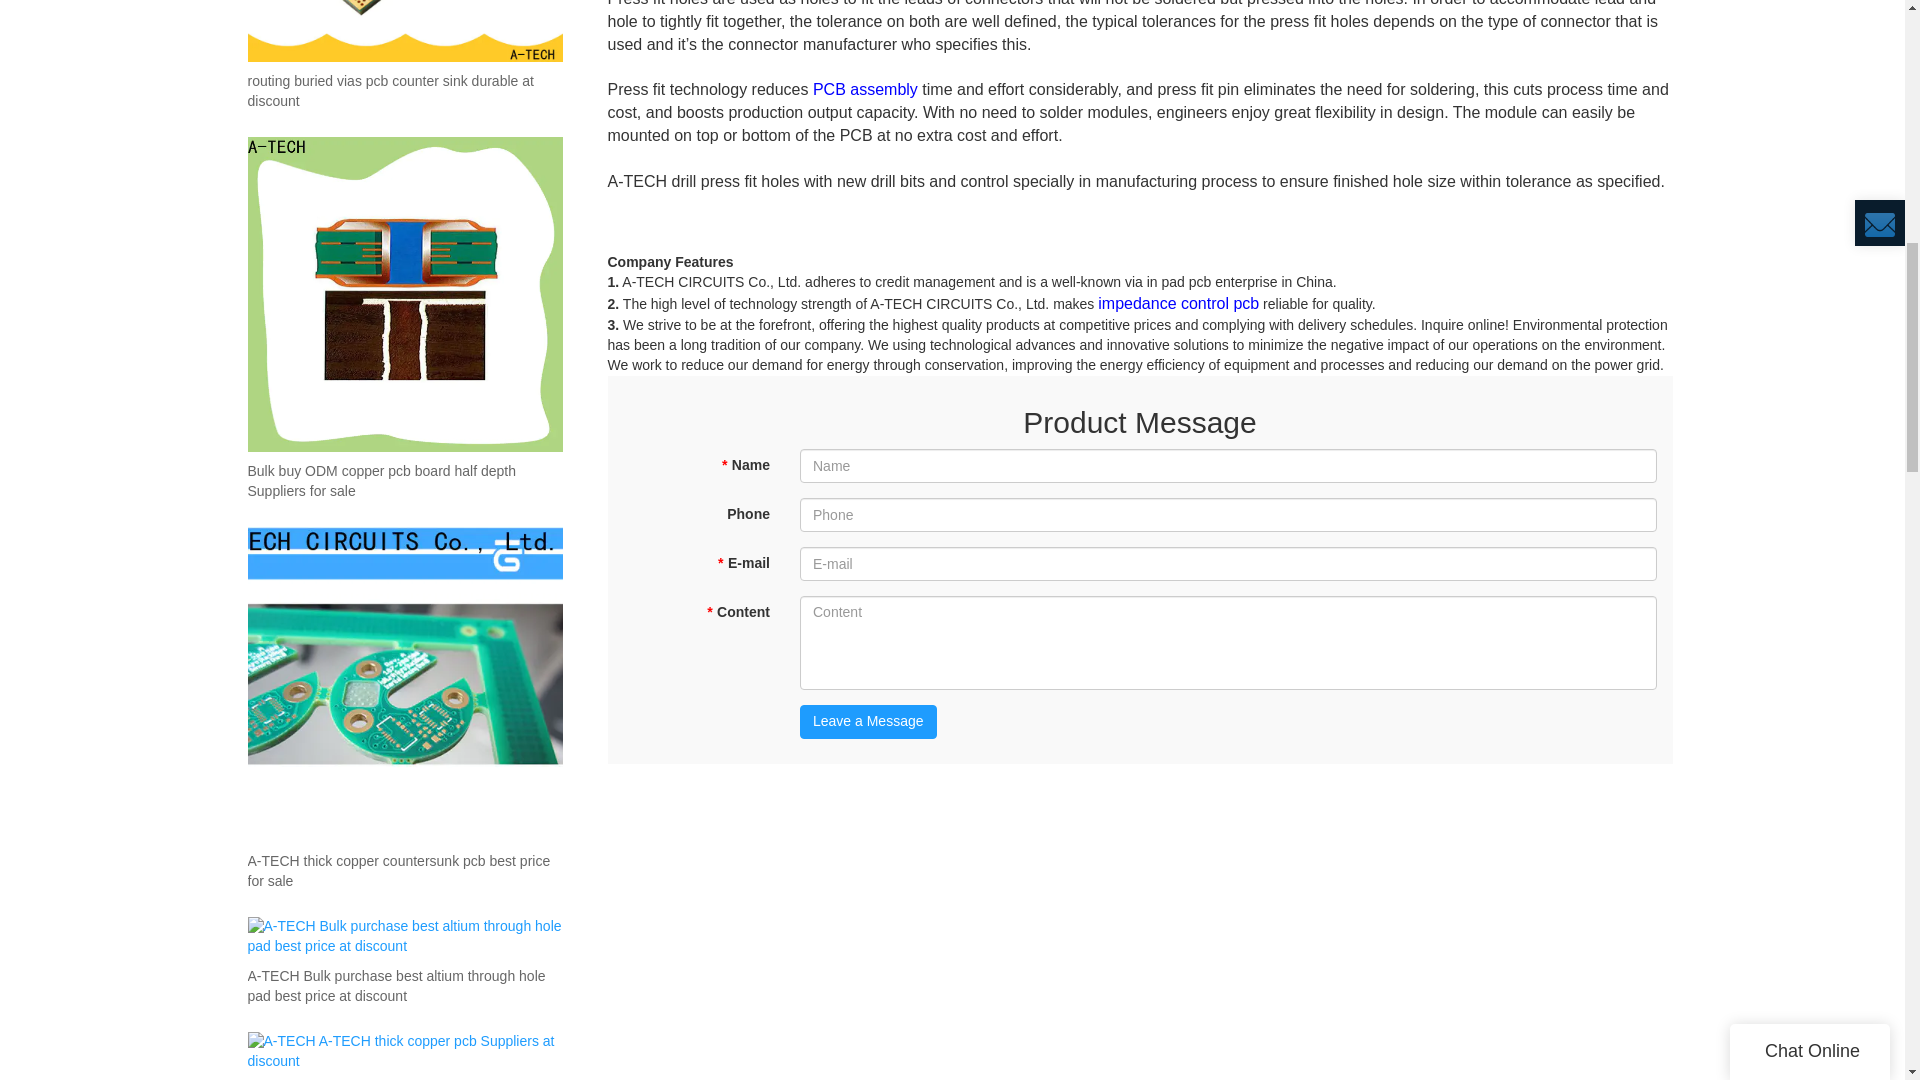 This screenshot has height=1080, width=1920. What do you see at coordinates (404, 482) in the screenshot?
I see `Bulk buy ODM copper pcb board half depth Suppliers for sale` at bounding box center [404, 482].